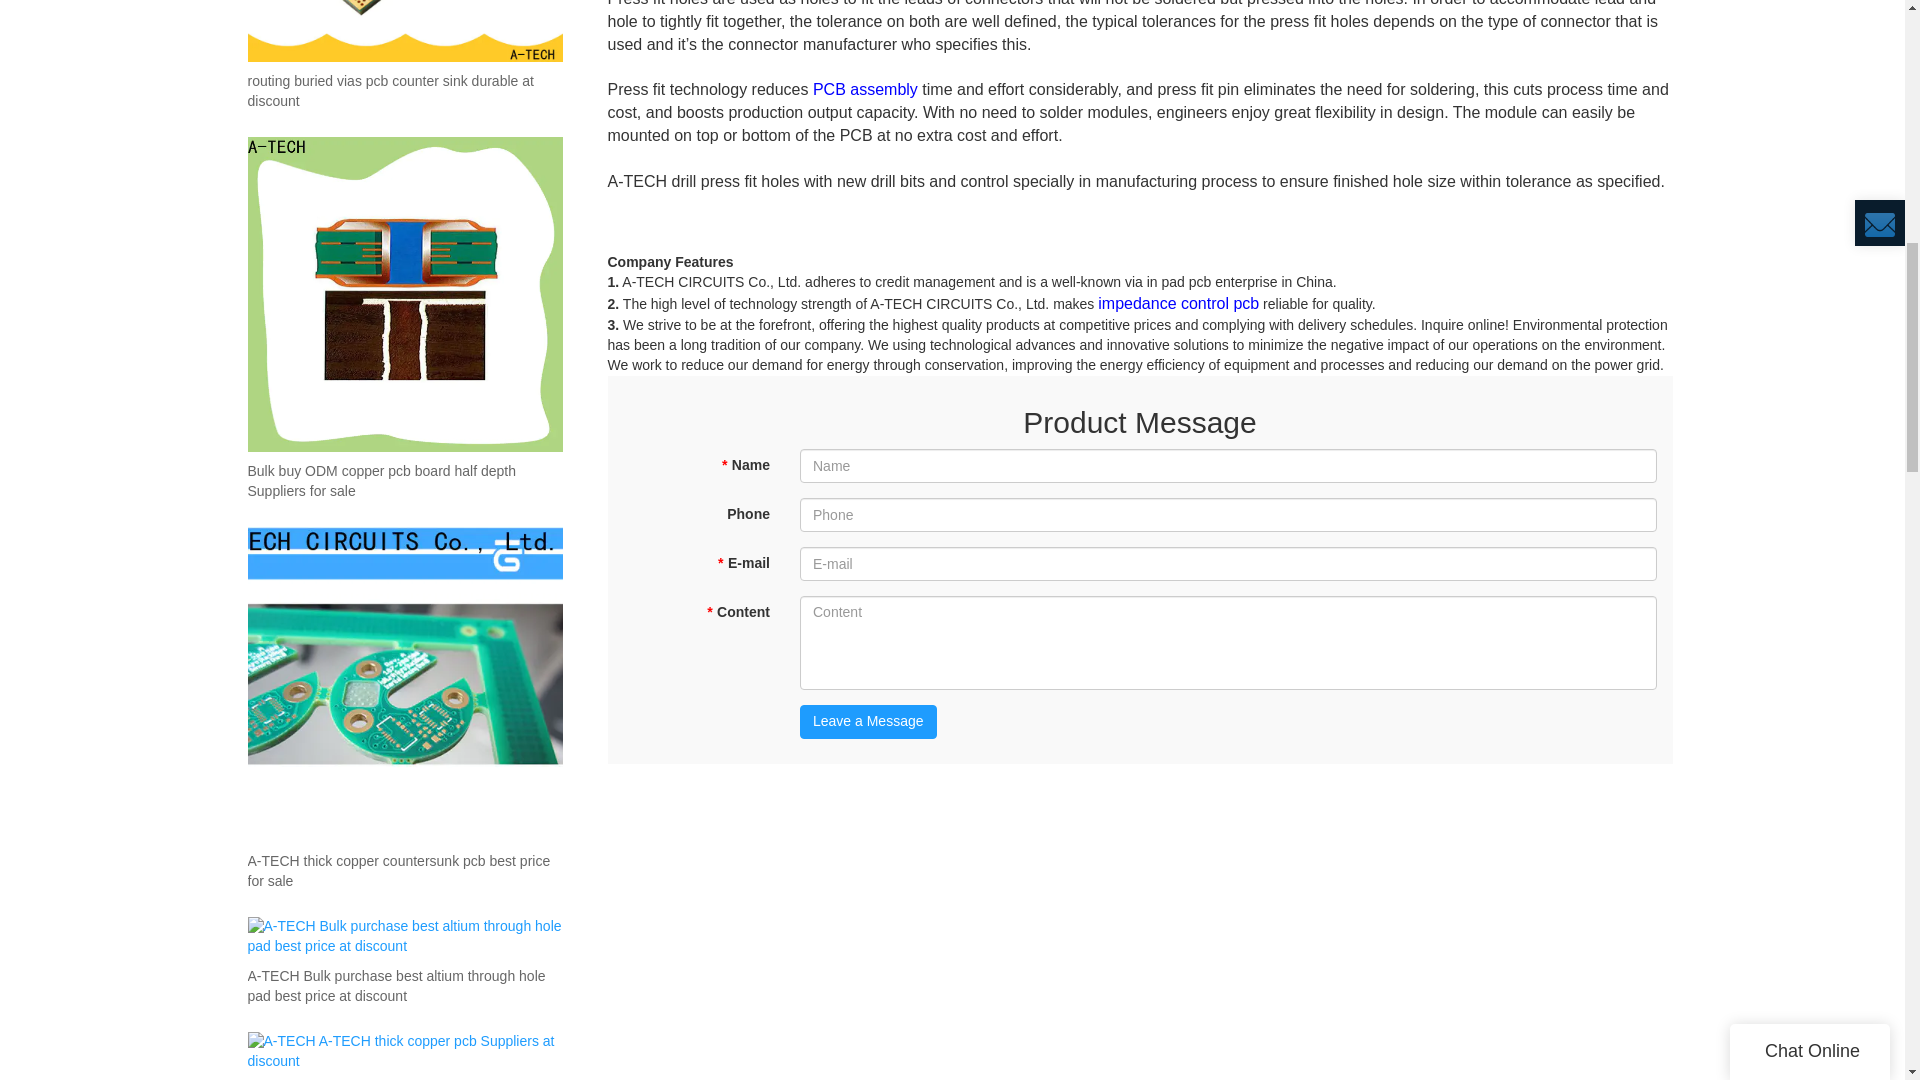 This screenshot has height=1080, width=1920. What do you see at coordinates (404, 482) in the screenshot?
I see `Bulk buy ODM copper pcb board half depth Suppliers for sale` at bounding box center [404, 482].